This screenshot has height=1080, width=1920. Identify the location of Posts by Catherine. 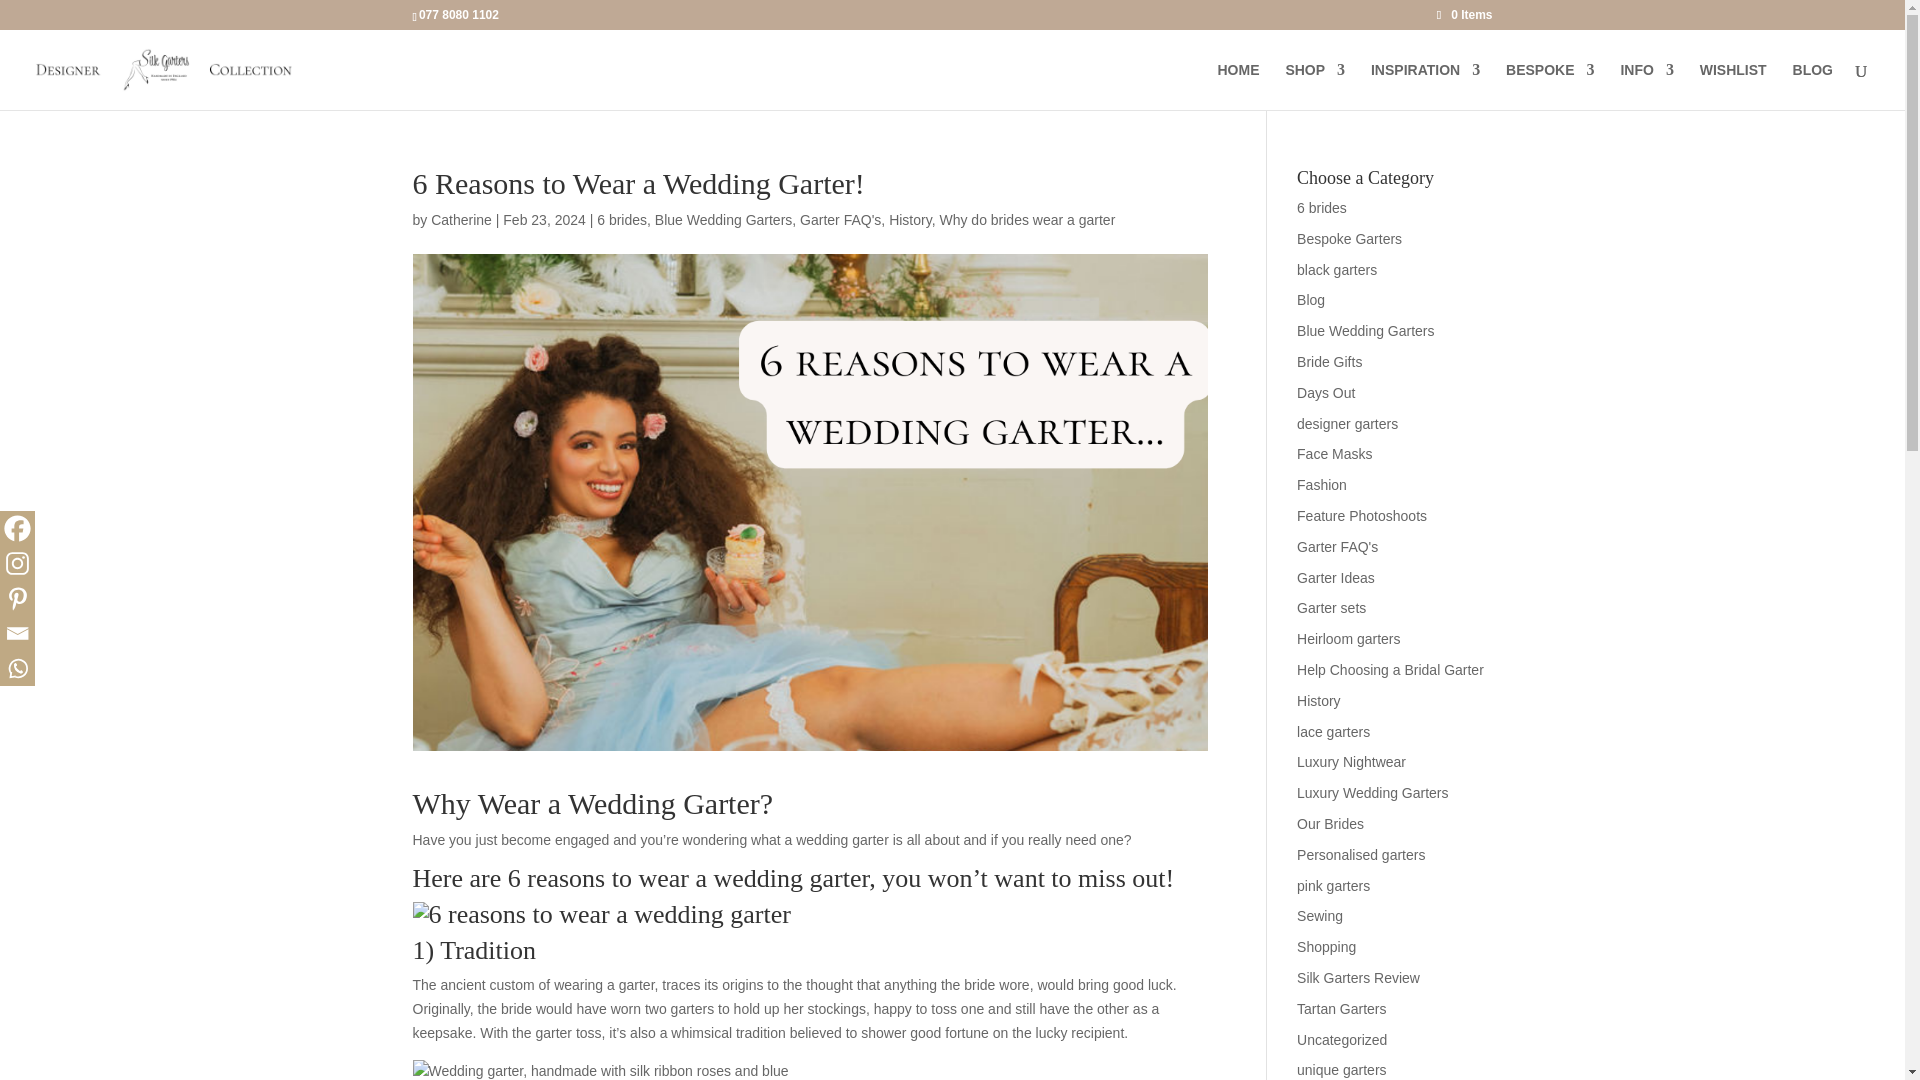
(460, 219).